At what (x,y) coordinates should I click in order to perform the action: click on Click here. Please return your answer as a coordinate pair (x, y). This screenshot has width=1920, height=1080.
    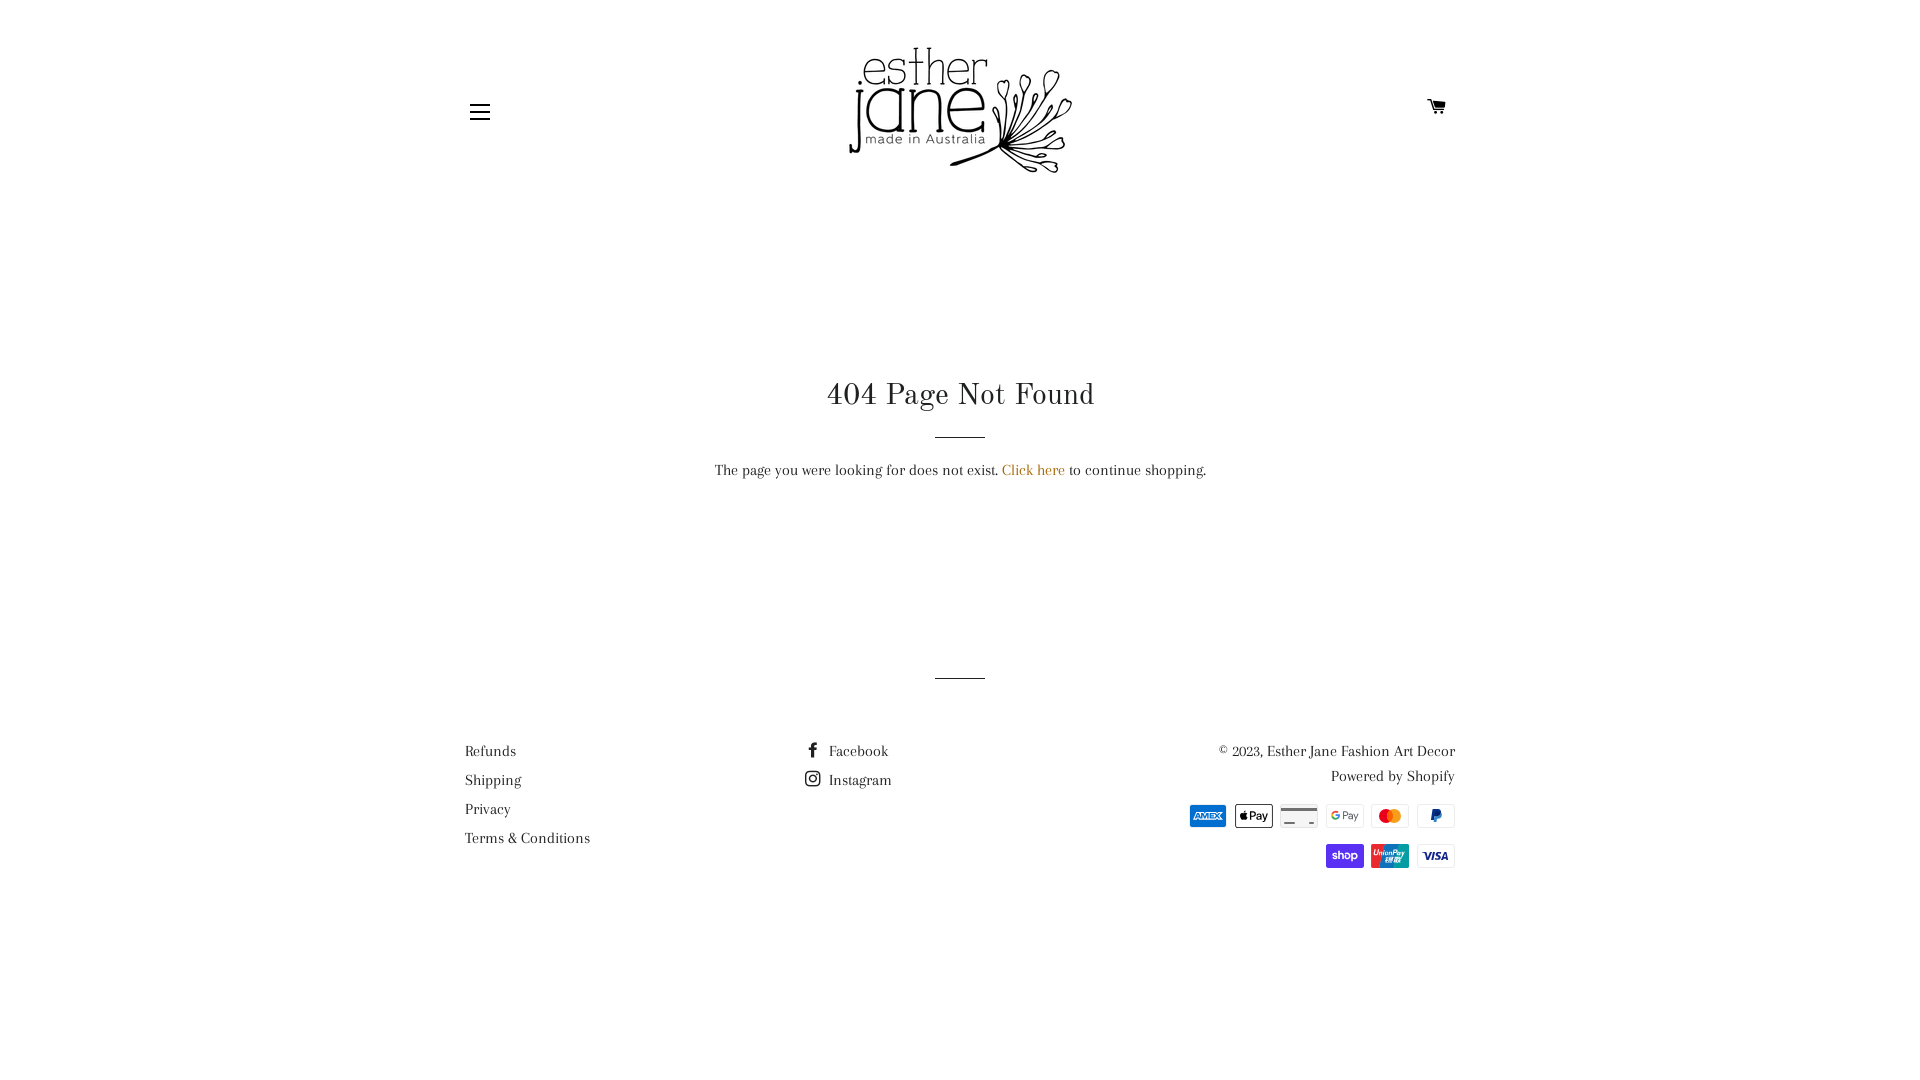
    Looking at the image, I should click on (1034, 470).